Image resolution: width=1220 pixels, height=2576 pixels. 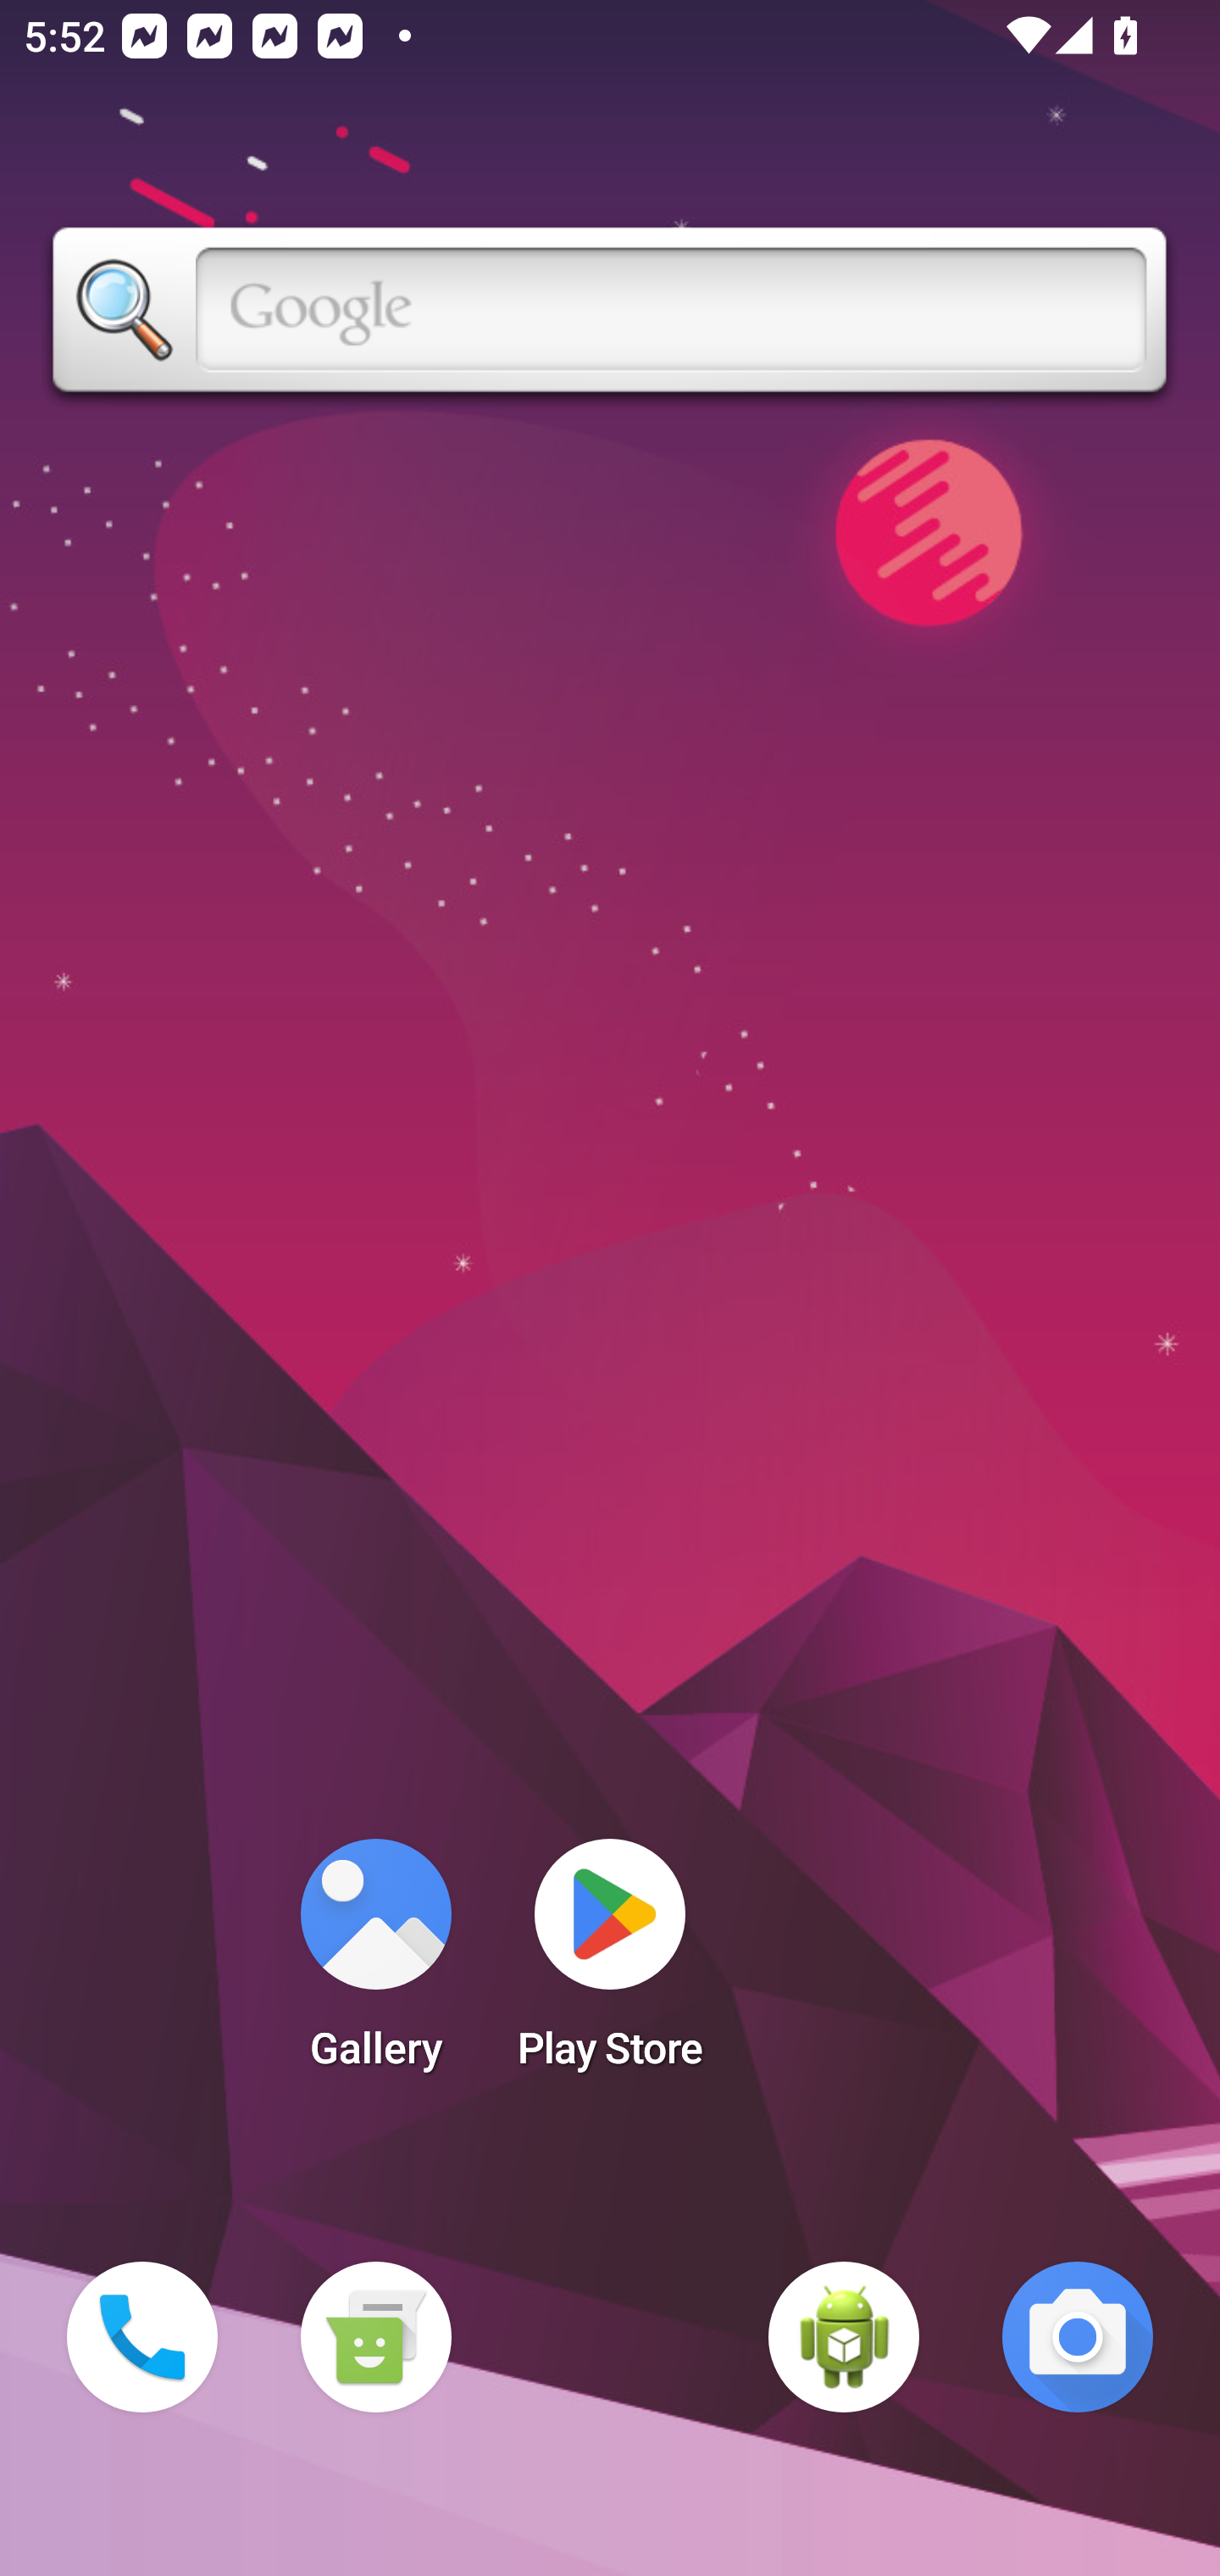 I want to click on Phone, so click(x=142, y=2337).